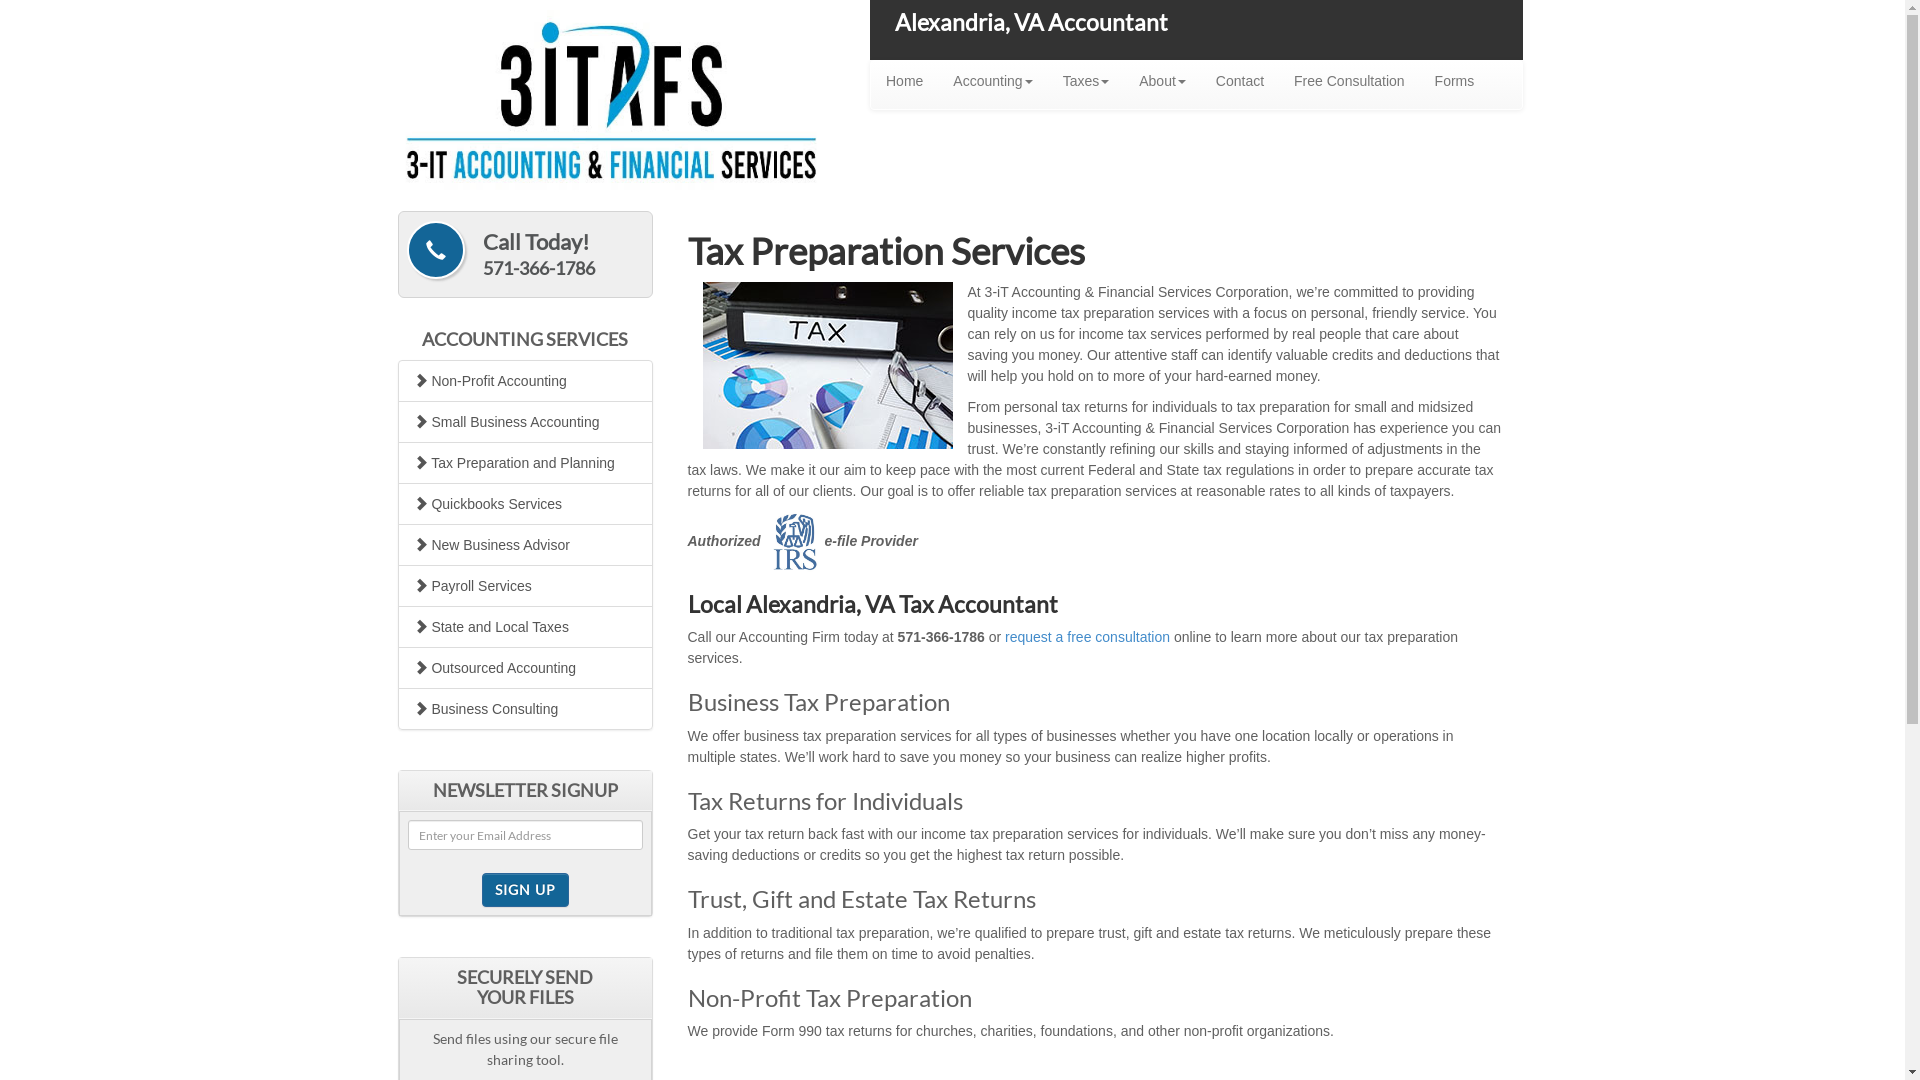  I want to click on Small Business Accounting, so click(526, 422).